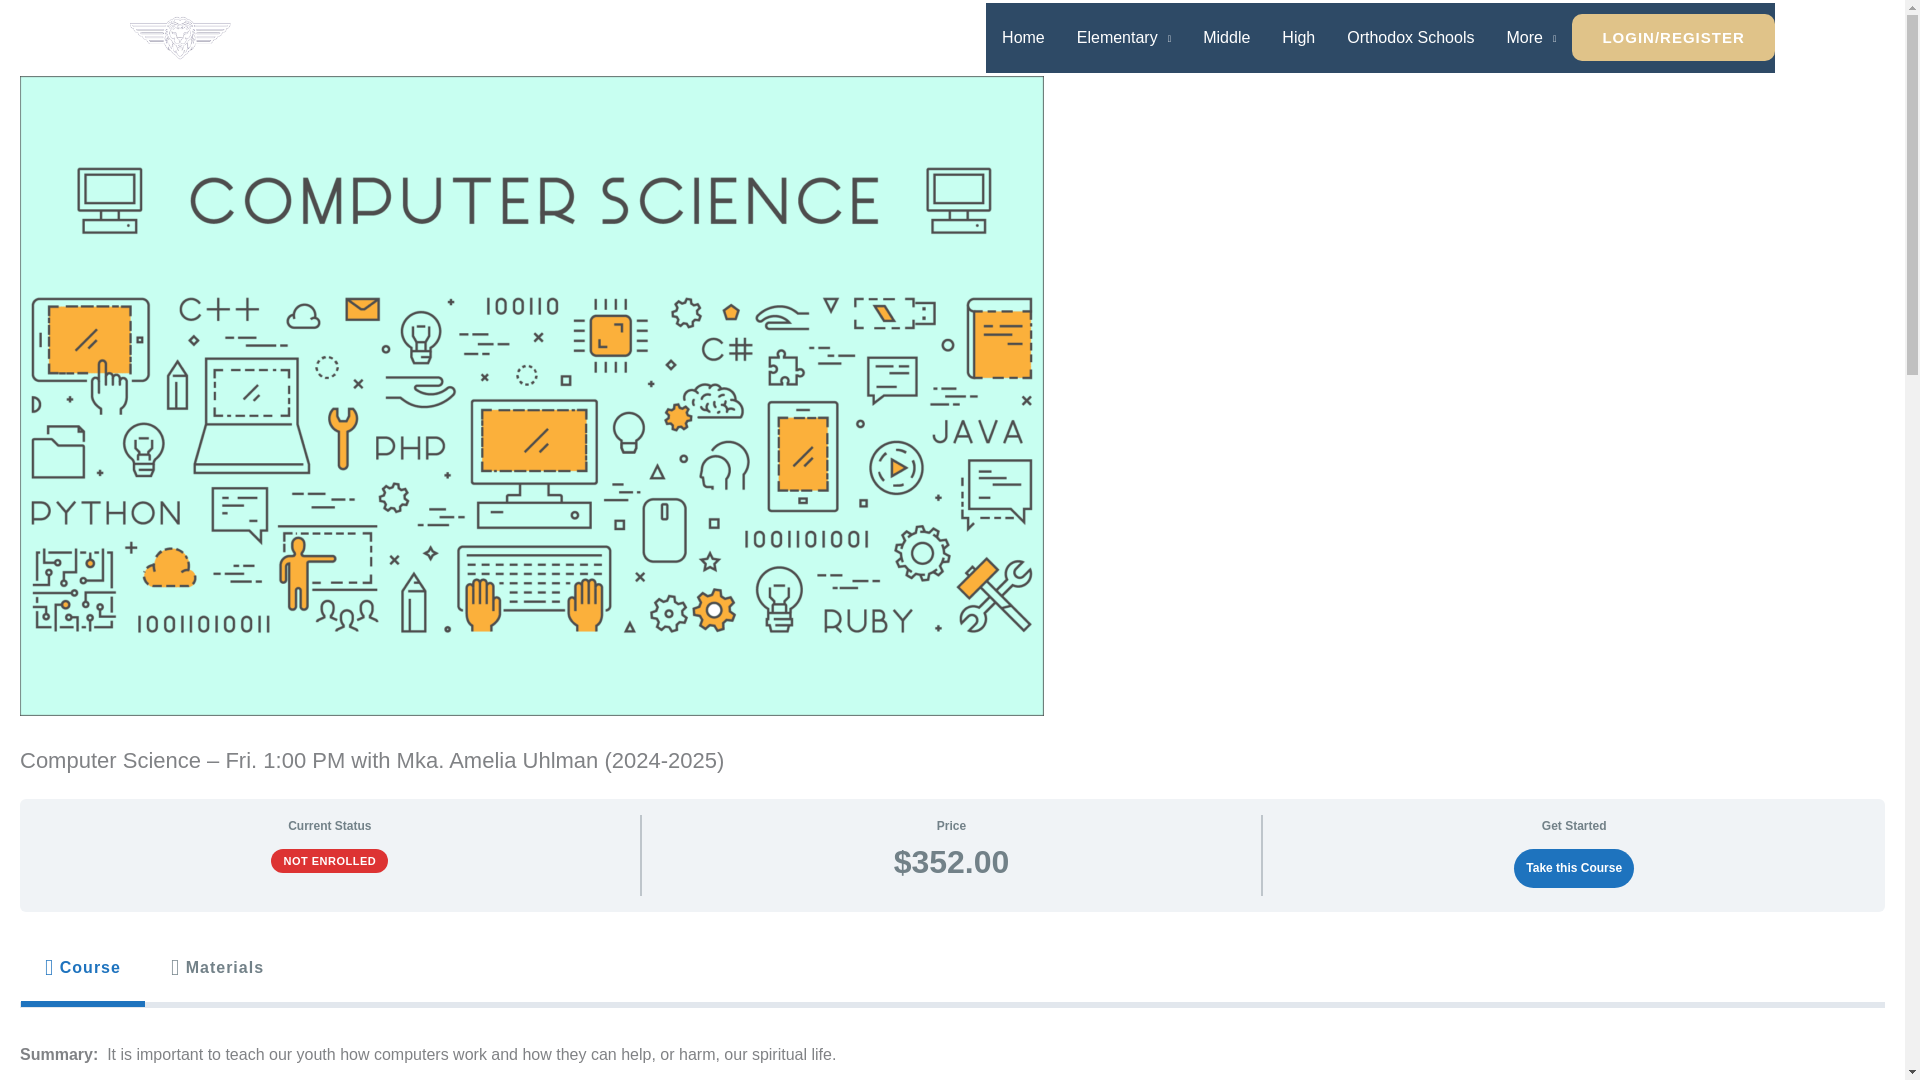  Describe the element at coordinates (1124, 38) in the screenshot. I see `Elementary` at that location.